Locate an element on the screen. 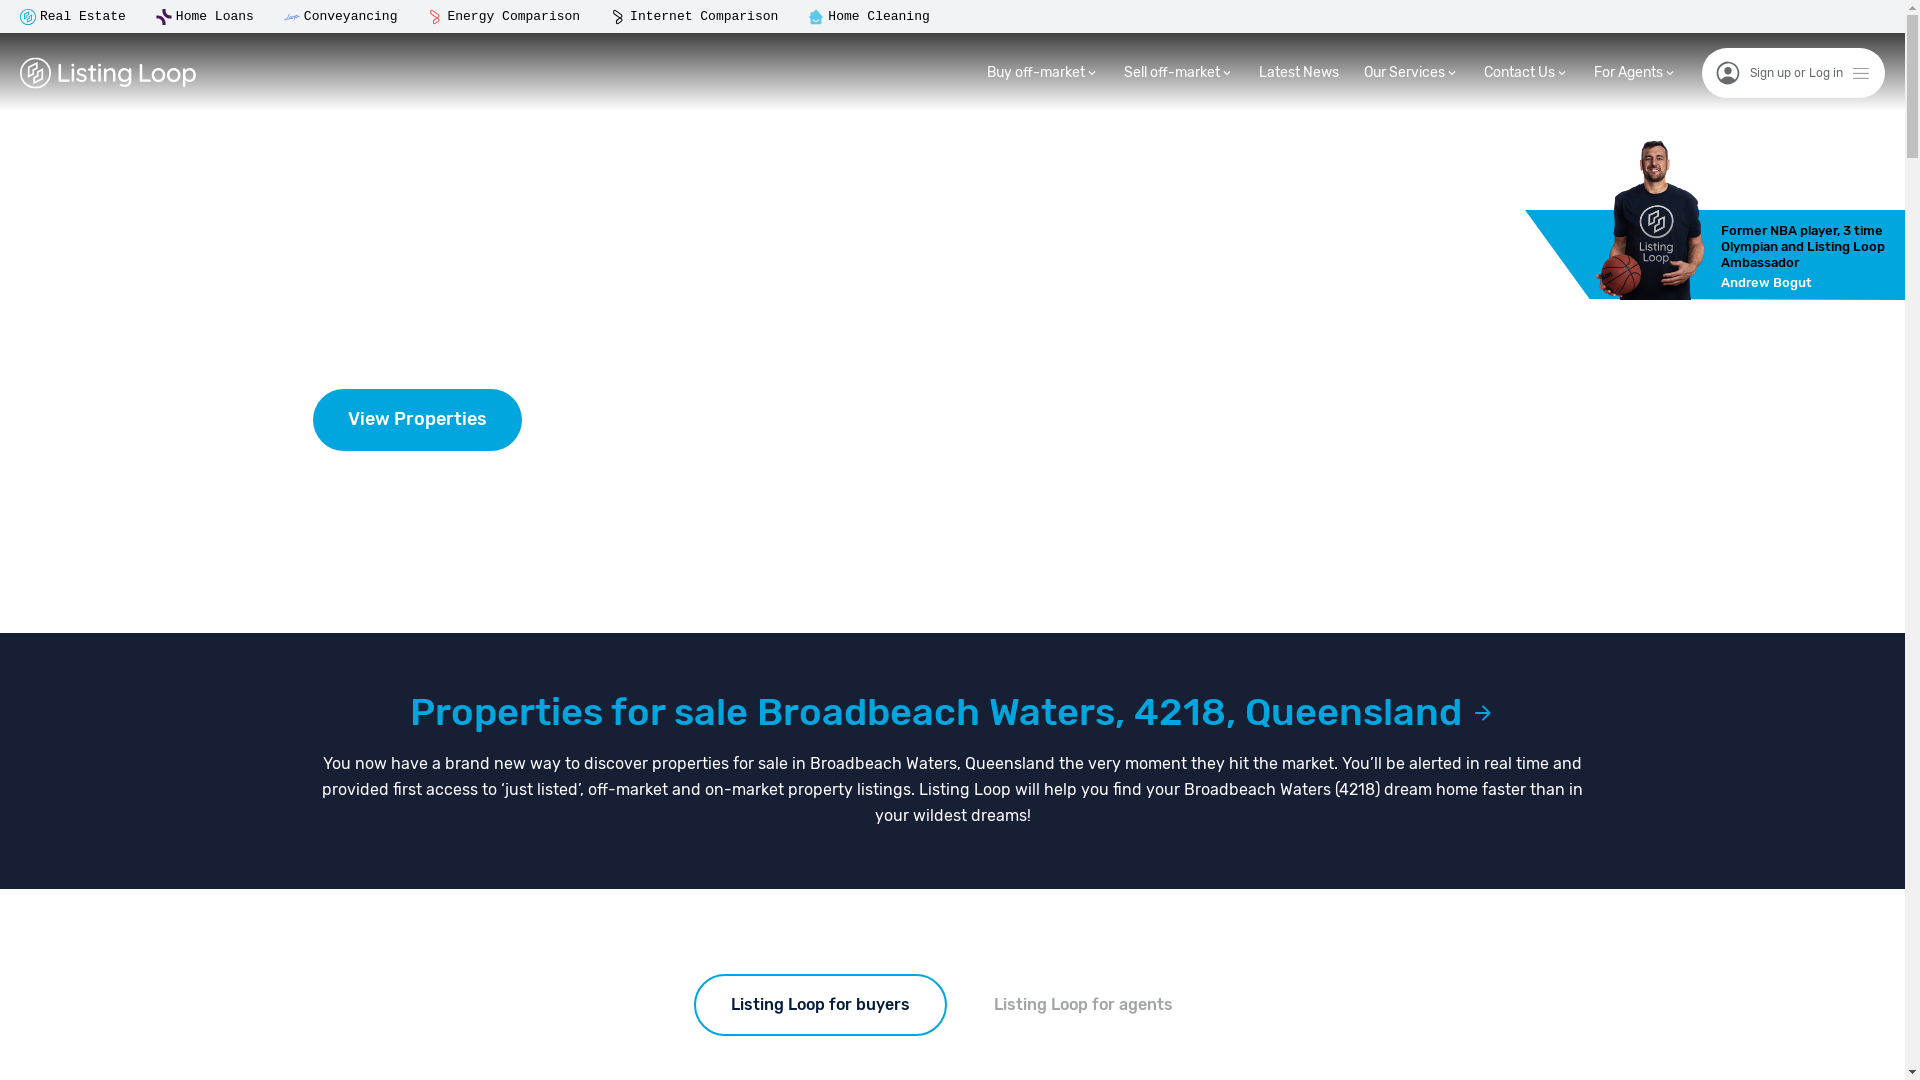  Internet Comparison is located at coordinates (704, 16).